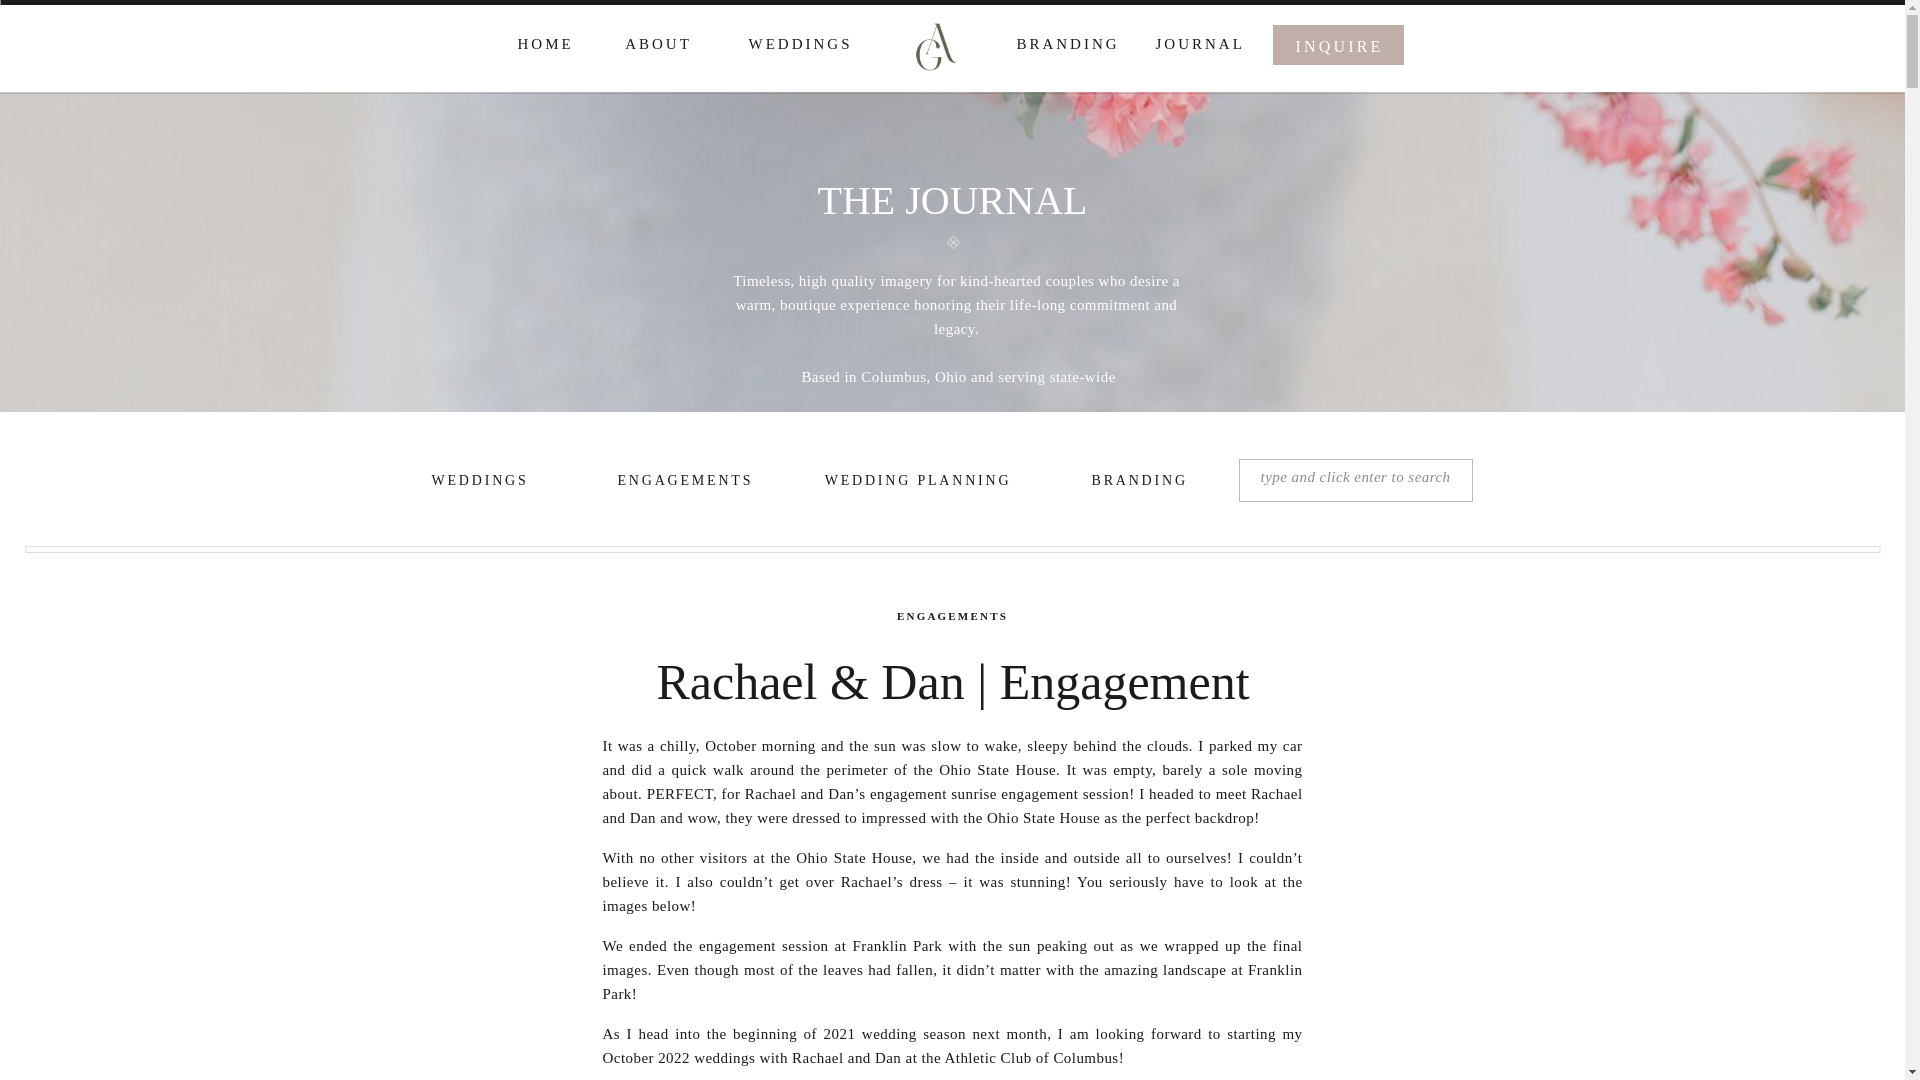  Describe the element at coordinates (800, 43) in the screenshot. I see `WEDDINGS` at that location.